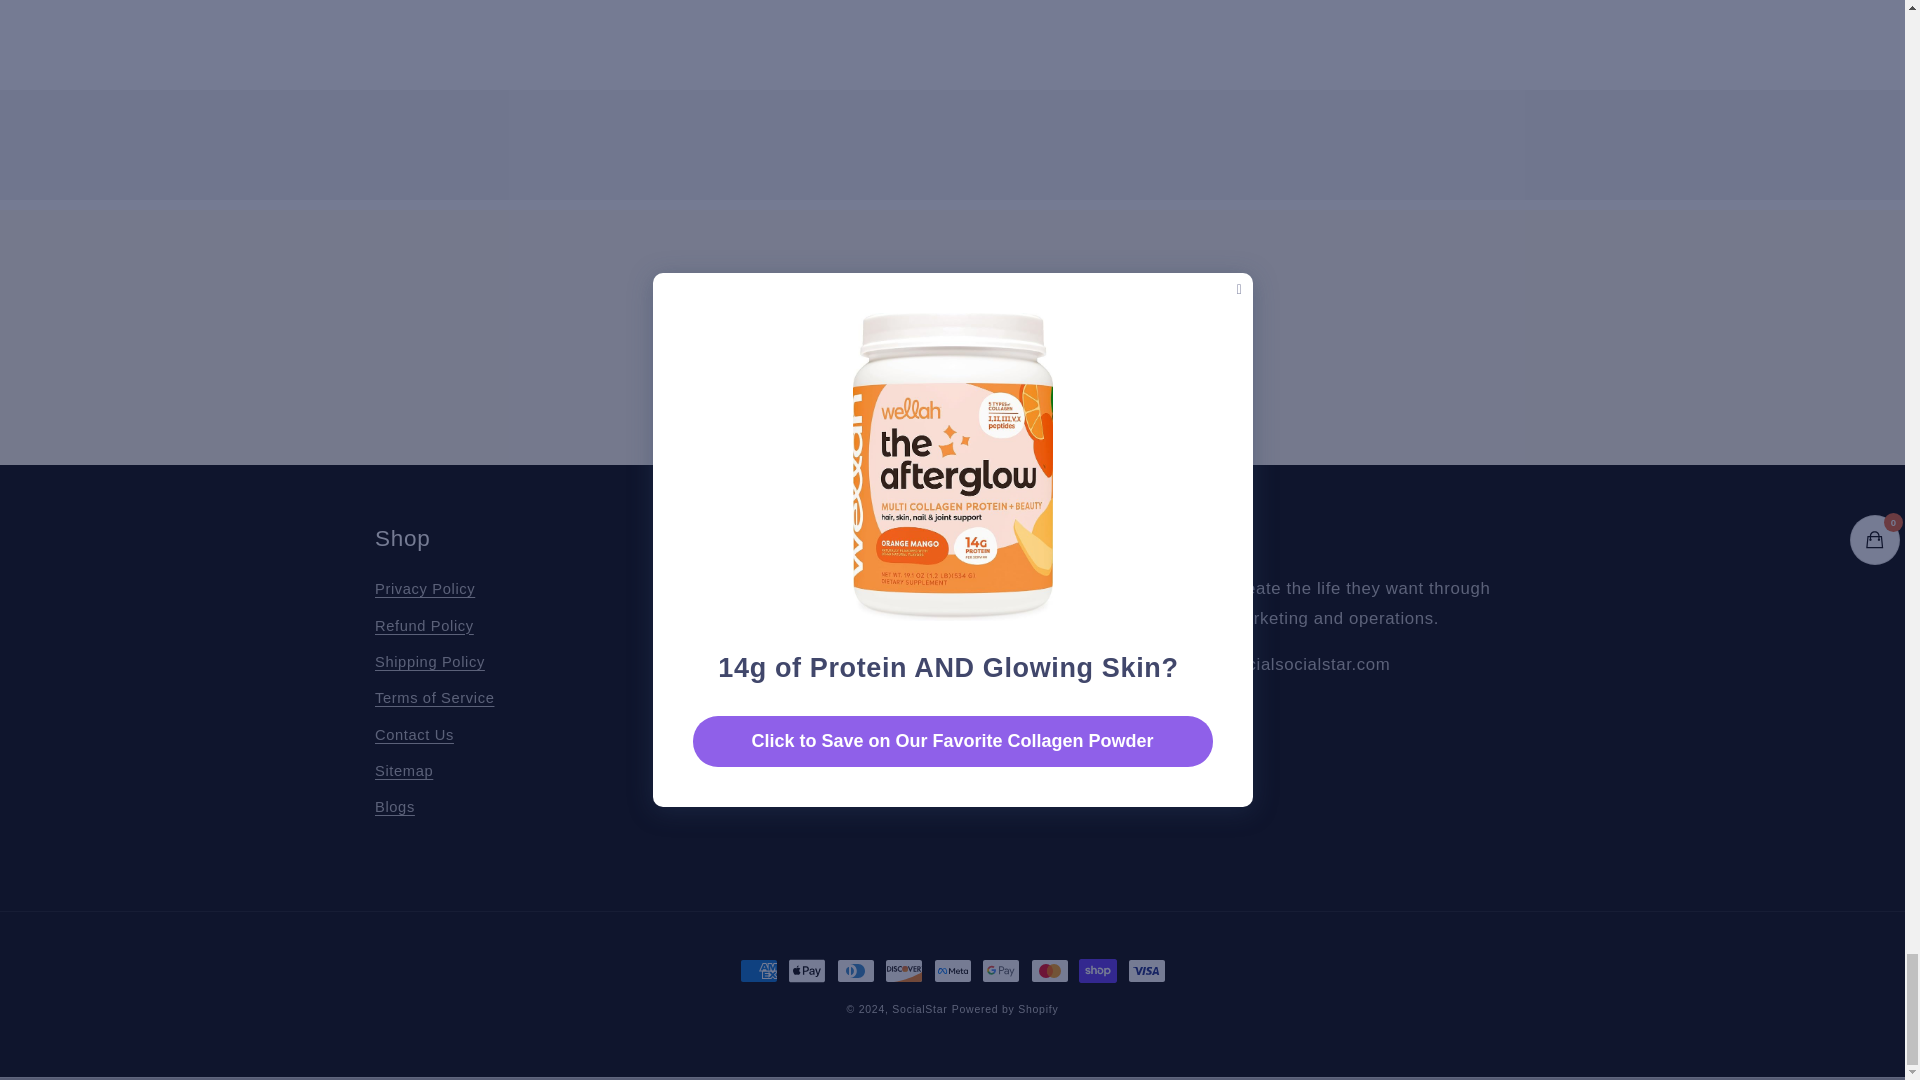 This screenshot has height=1080, width=1920. Describe the element at coordinates (414, 734) in the screenshot. I see `Contact Us` at that location.